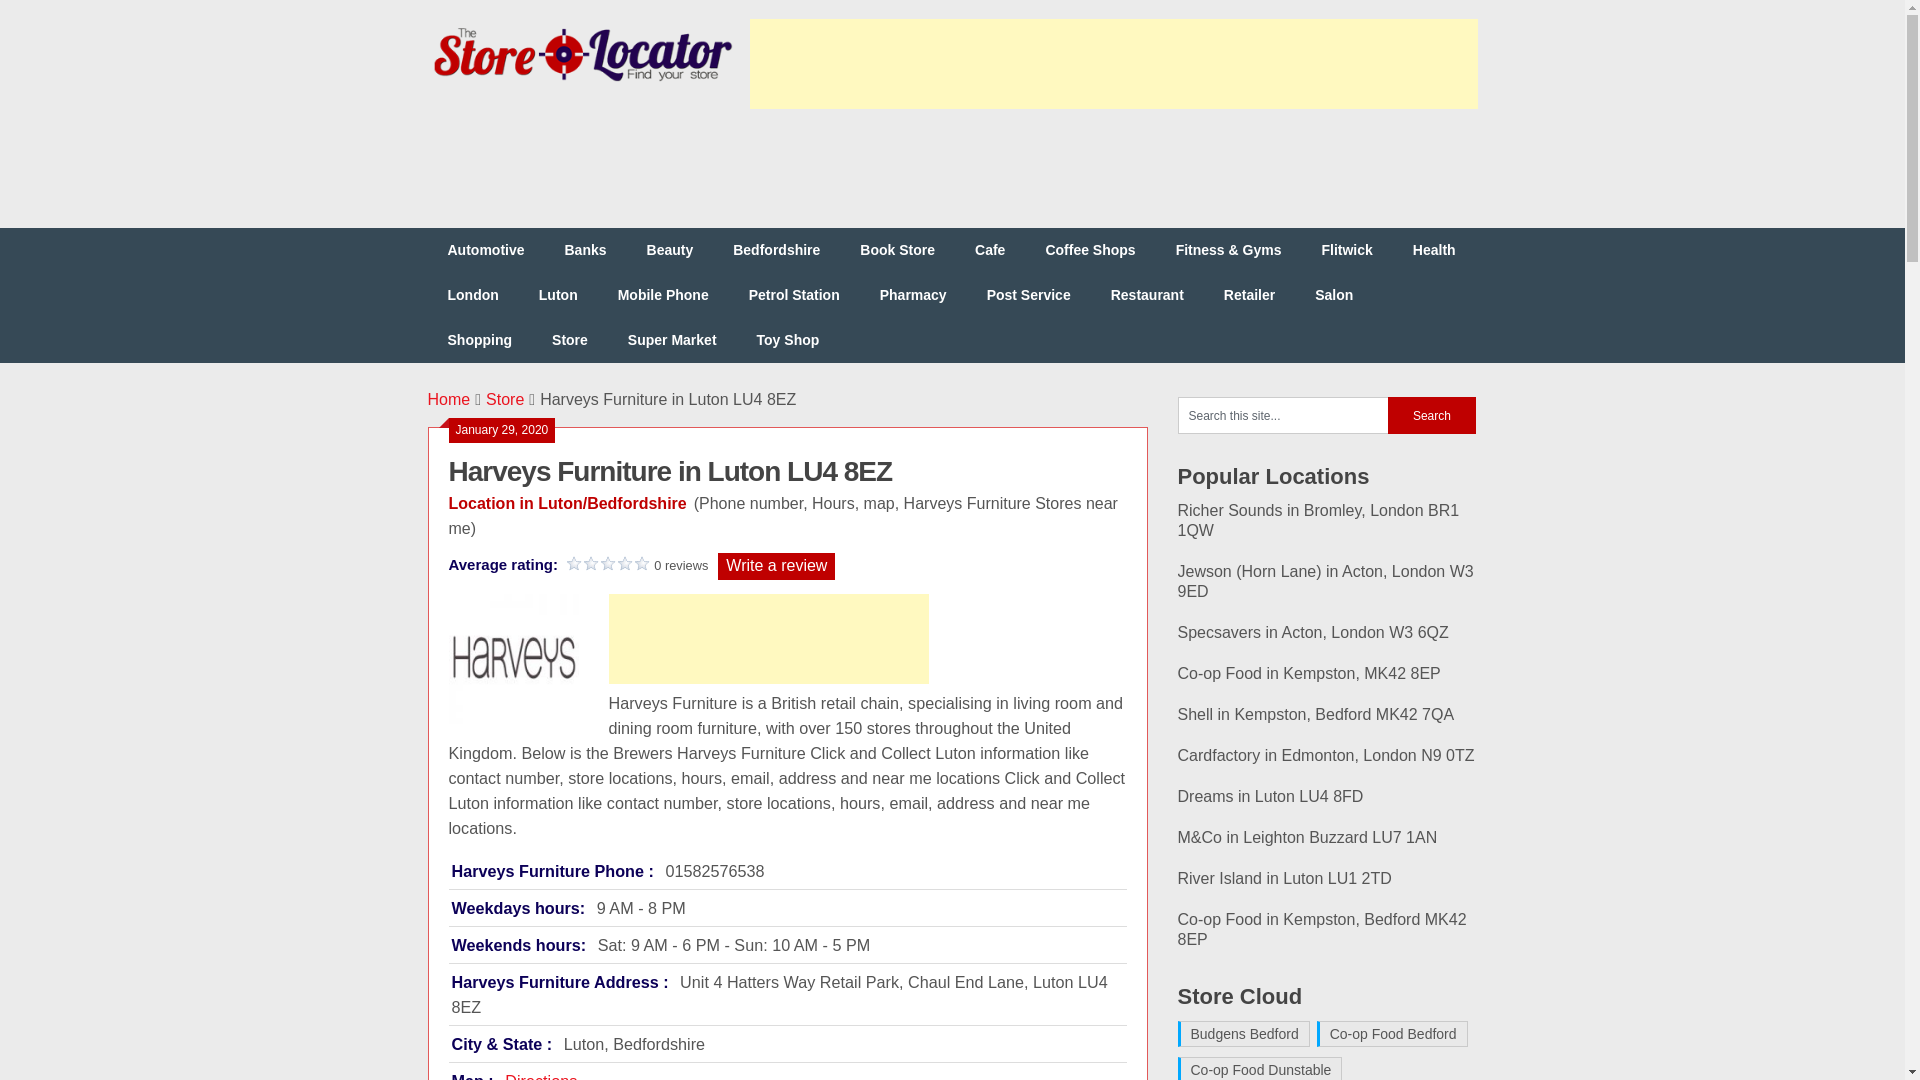 The width and height of the screenshot is (1920, 1080). I want to click on Banks, so click(584, 250).